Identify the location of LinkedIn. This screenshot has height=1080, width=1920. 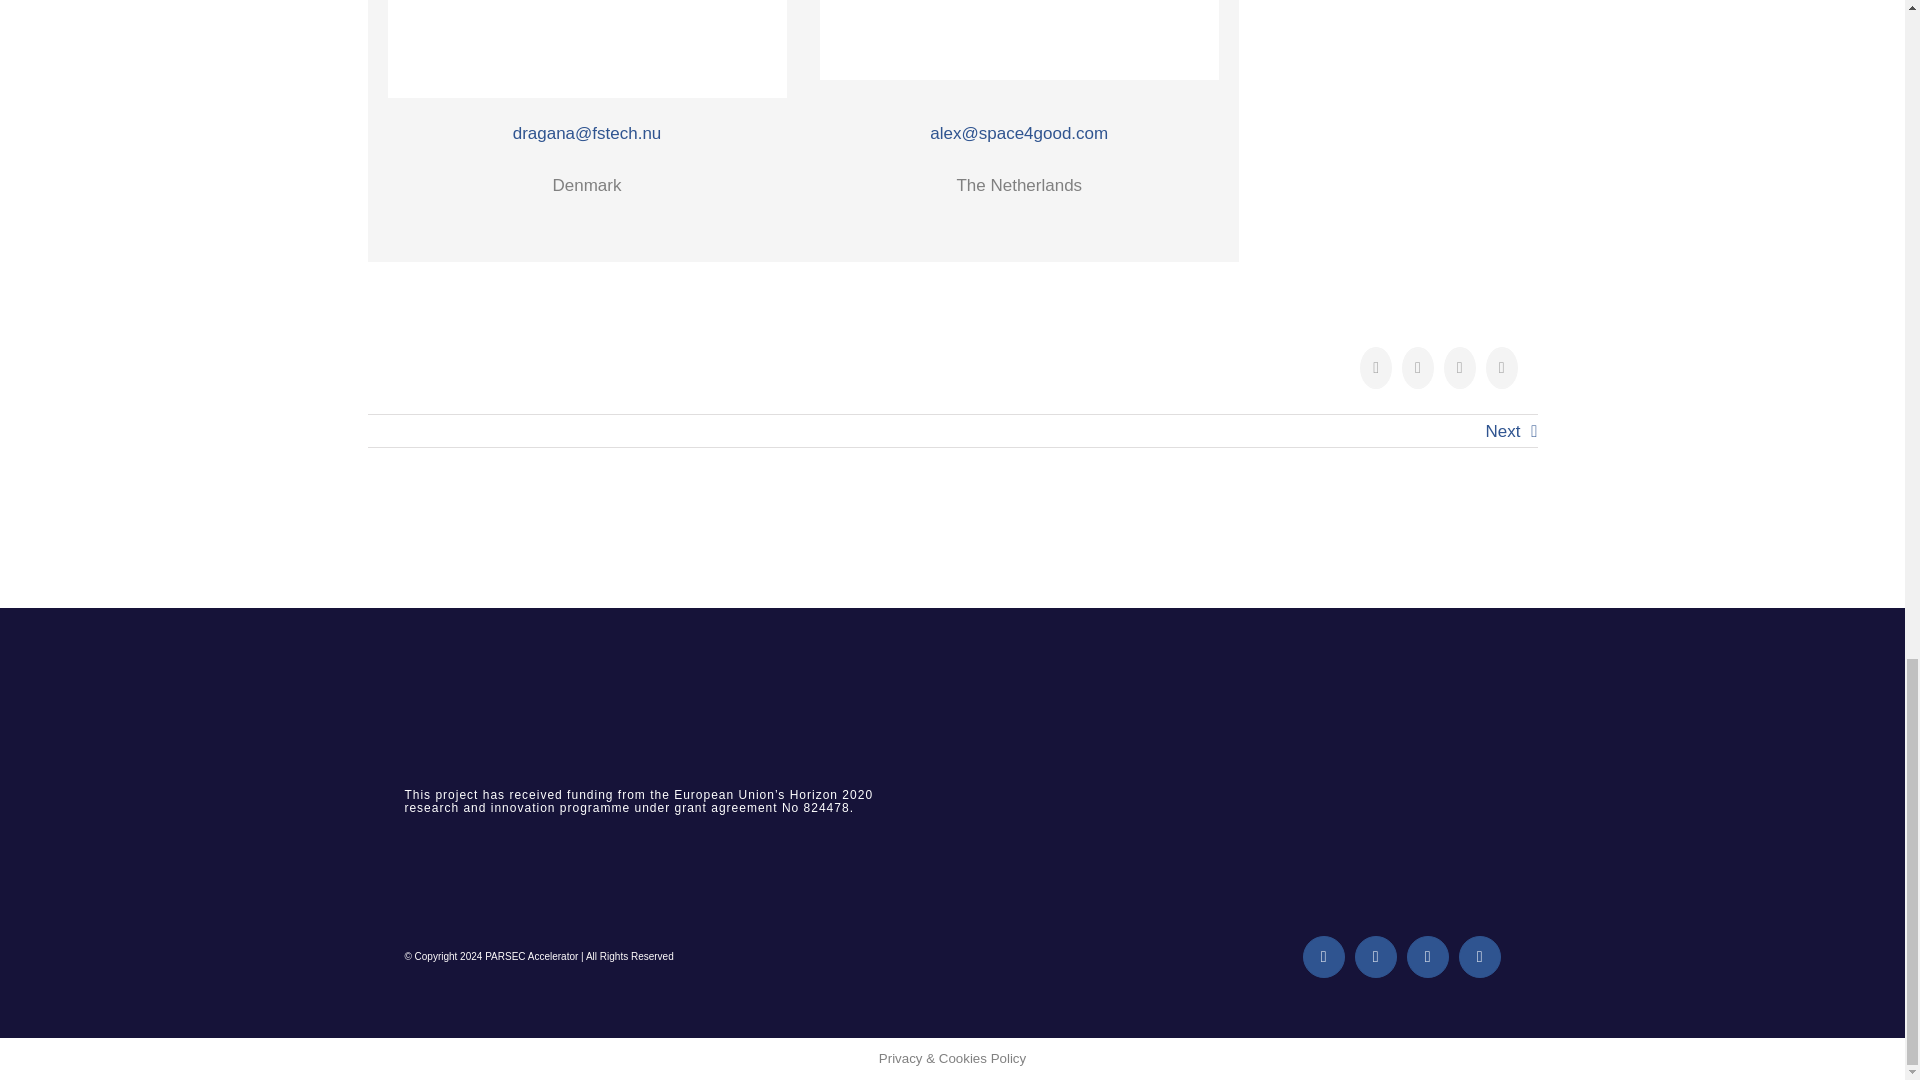
(1428, 957).